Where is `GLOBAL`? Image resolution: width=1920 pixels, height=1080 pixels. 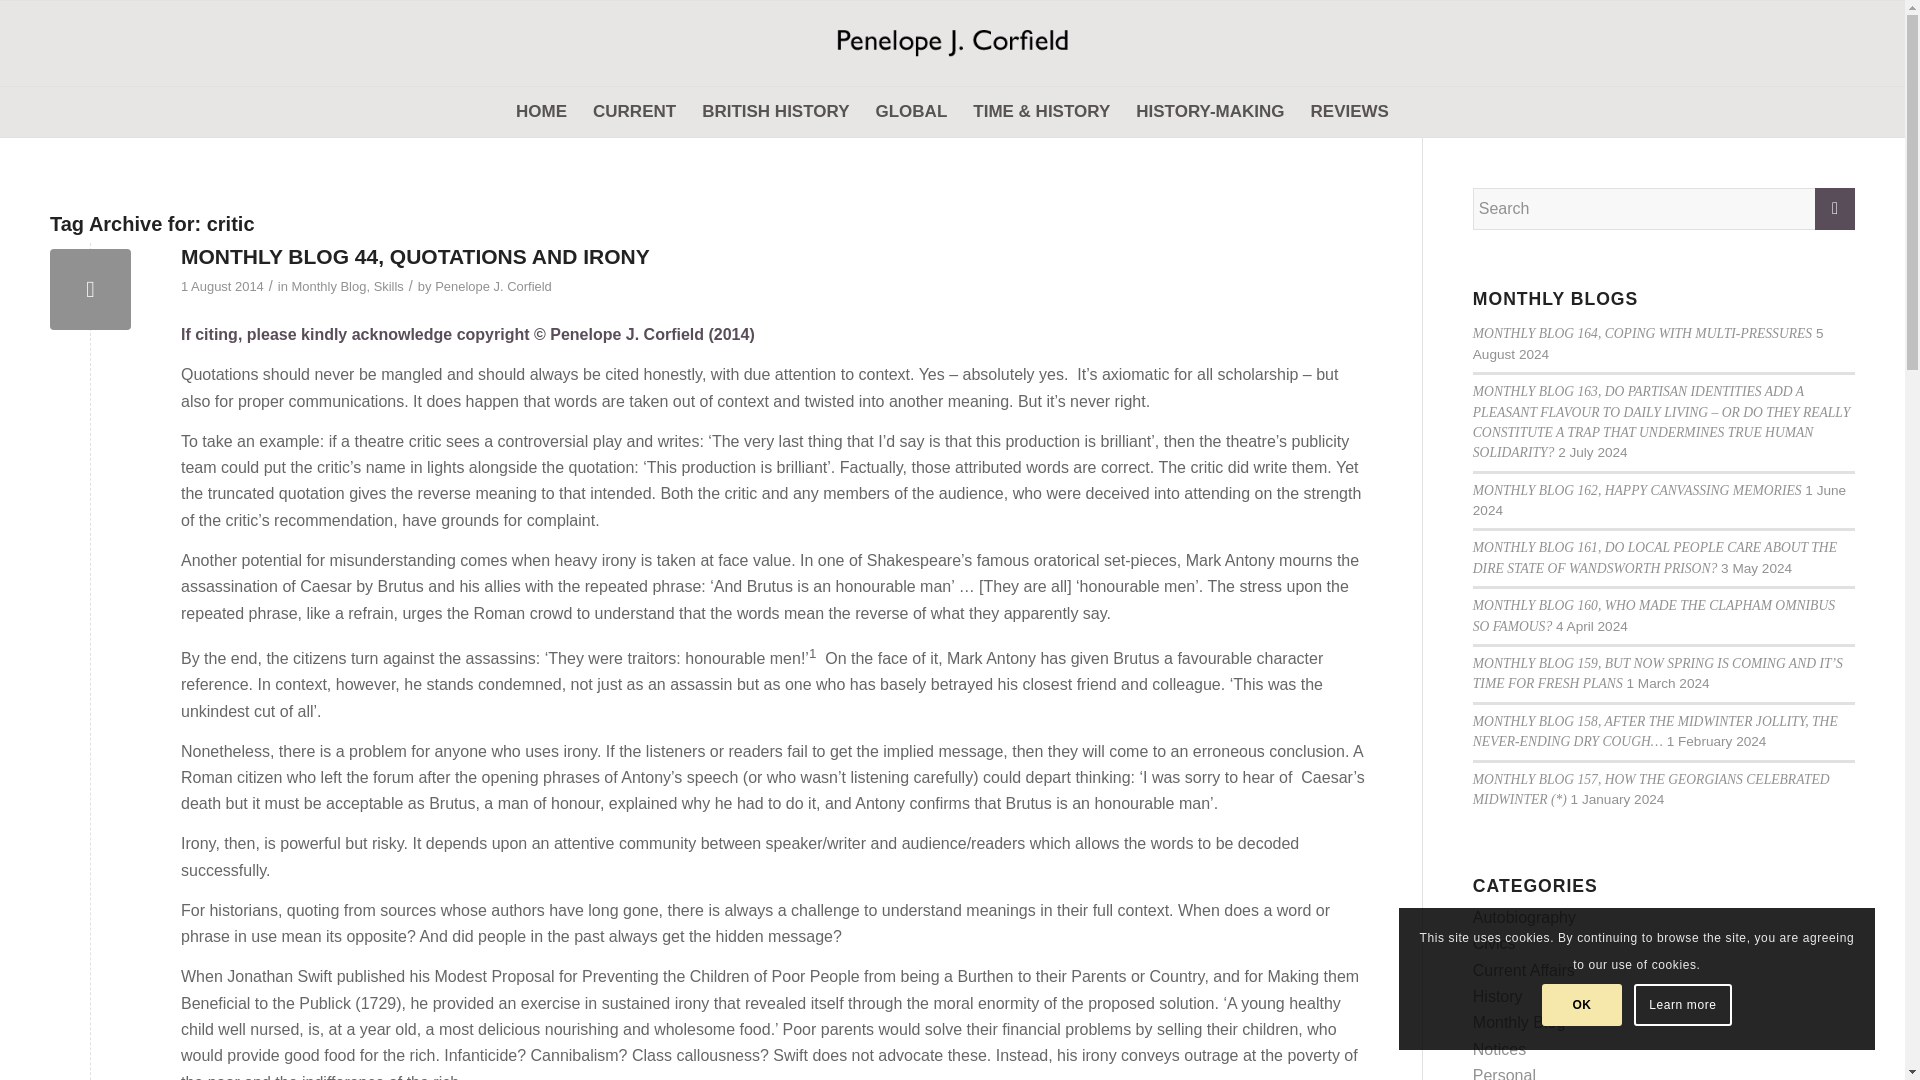
GLOBAL is located at coordinates (911, 112).